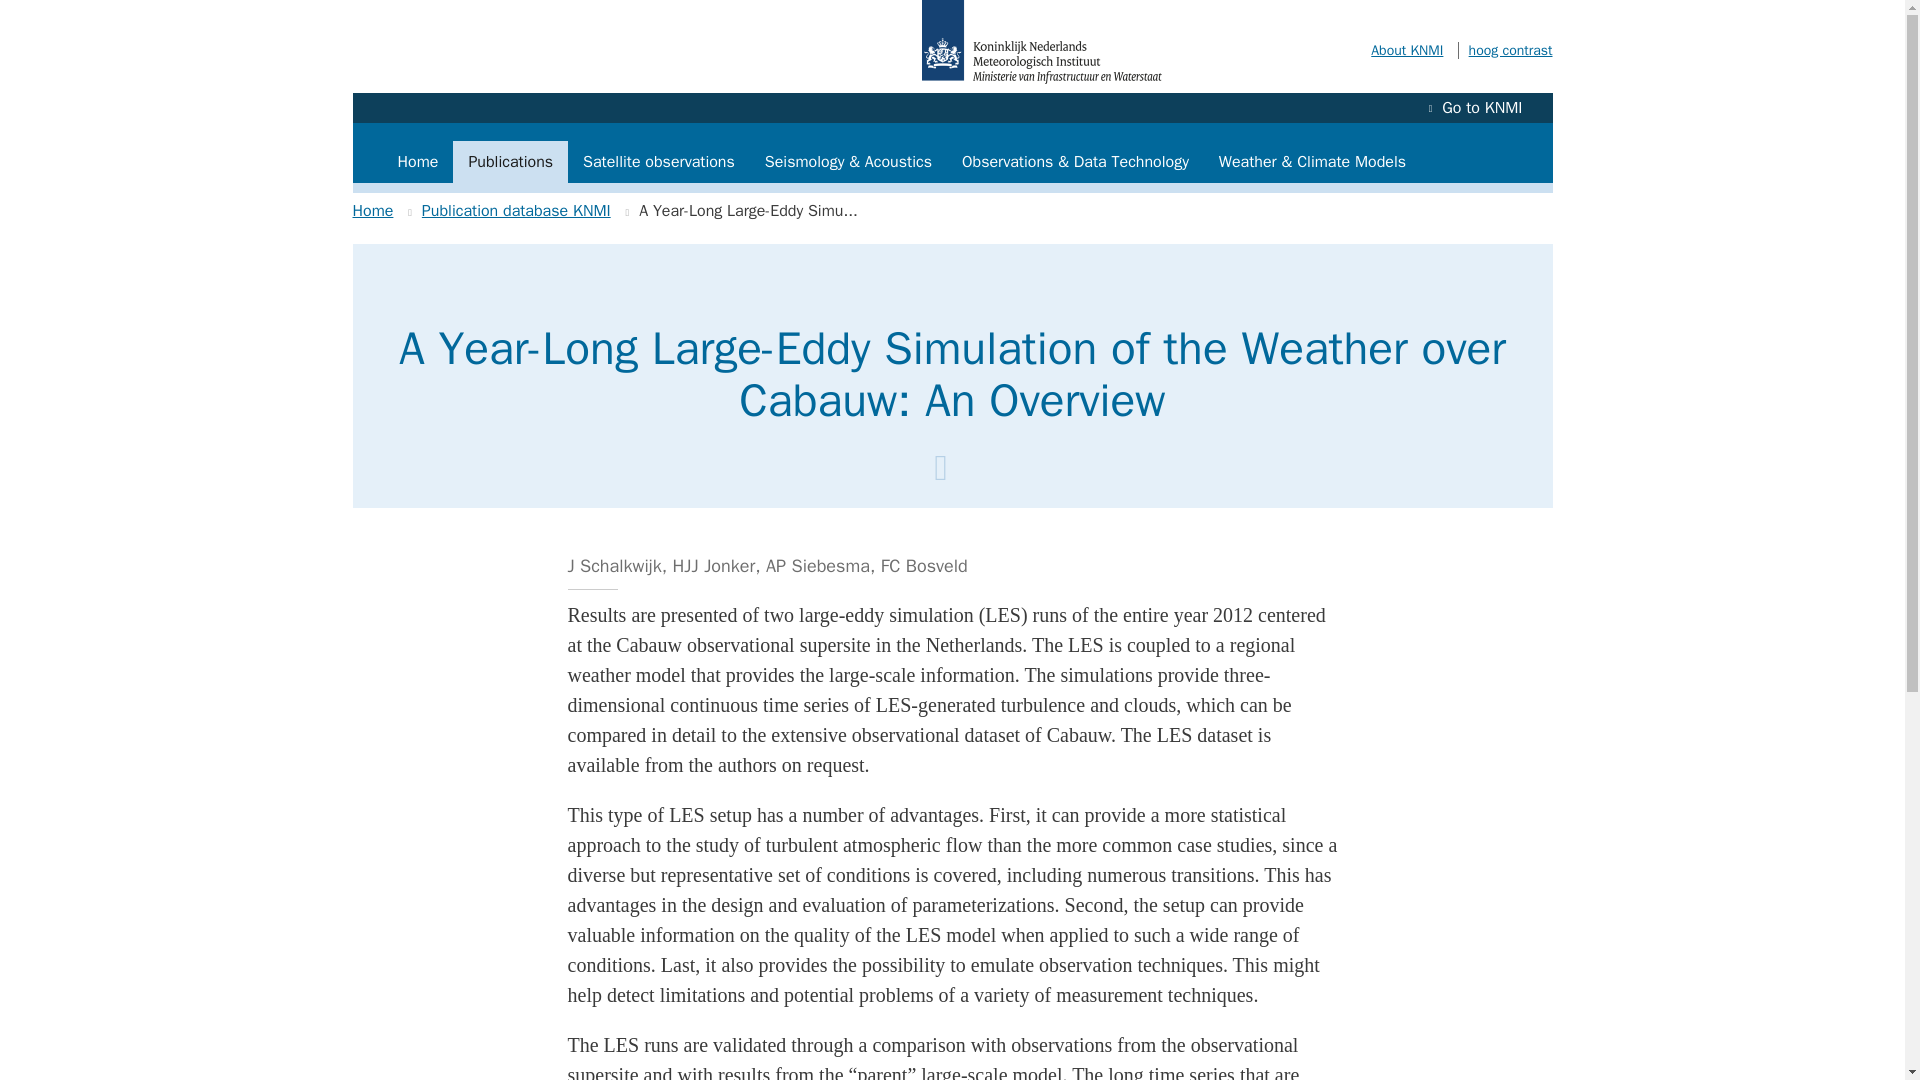 The image size is (1920, 1080). I want to click on Satellite observations, so click(659, 162).